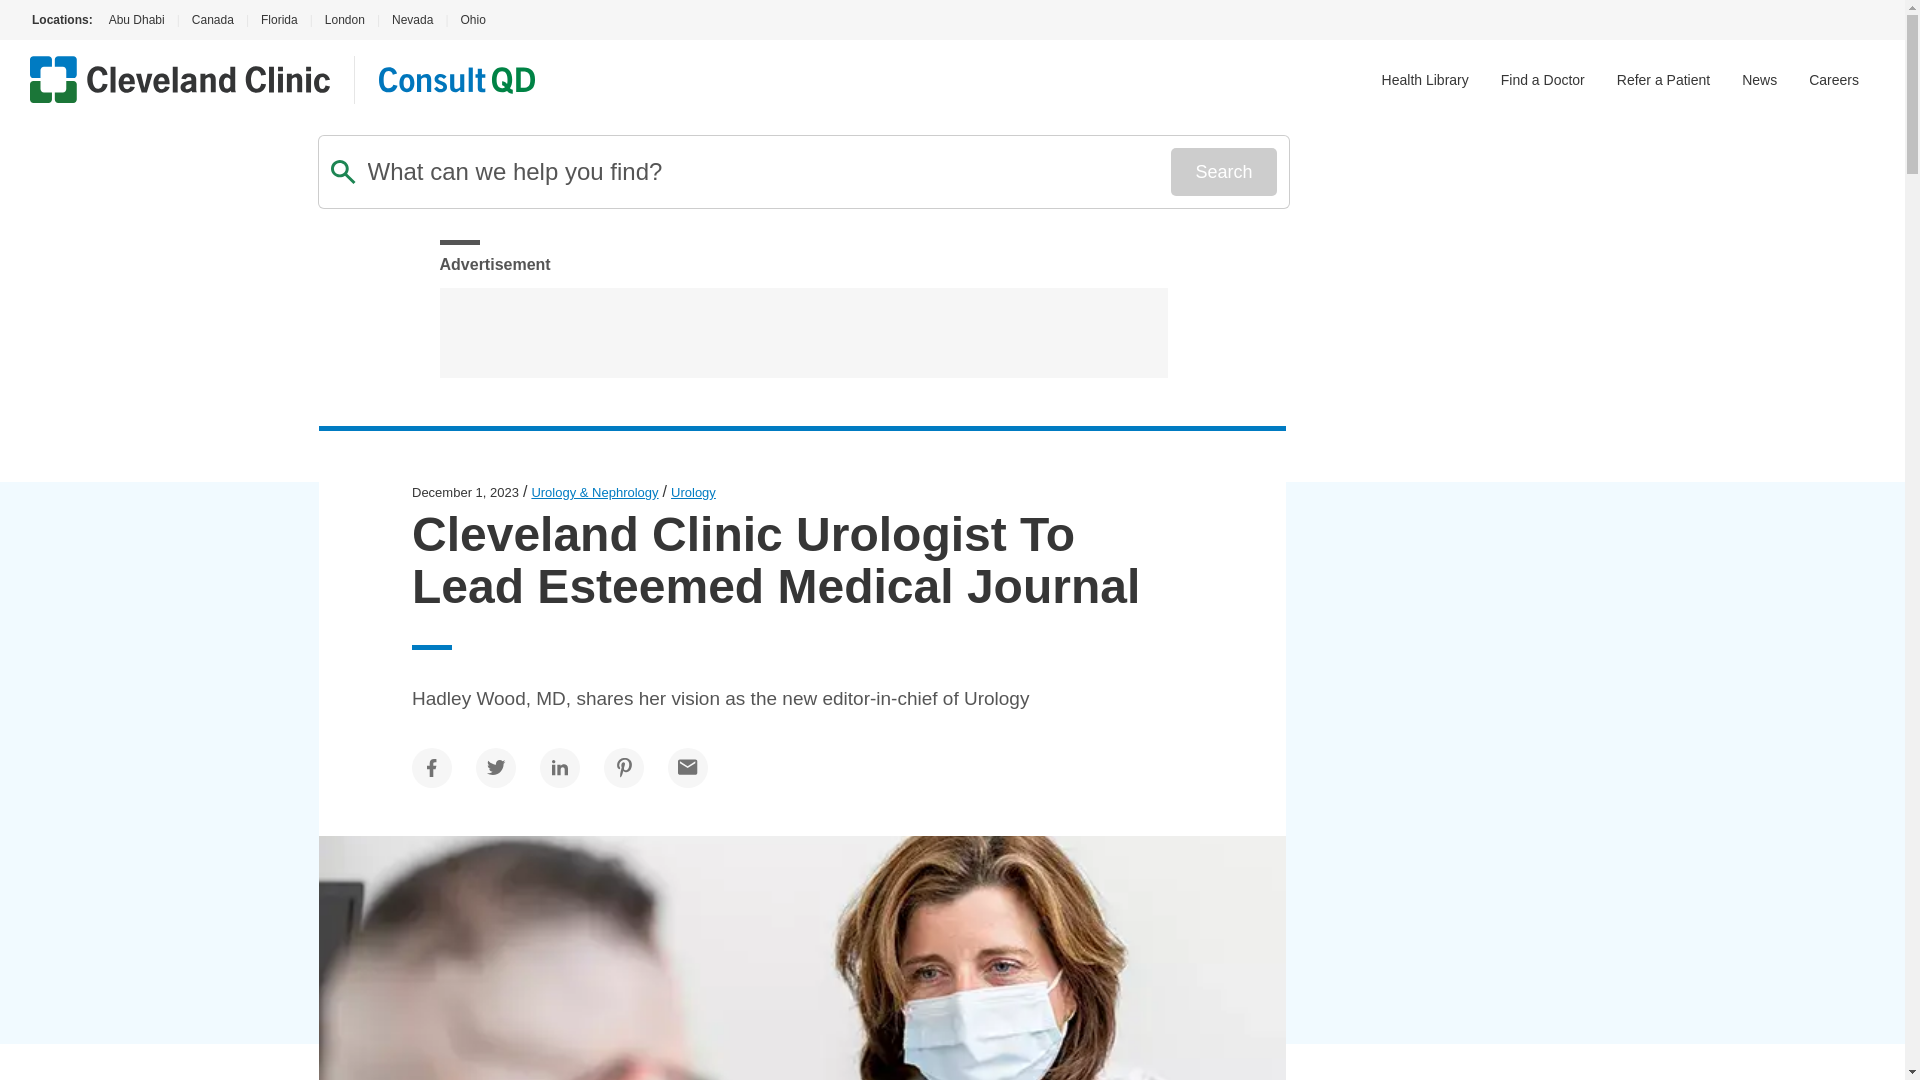  I want to click on Health Library, so click(1425, 80).